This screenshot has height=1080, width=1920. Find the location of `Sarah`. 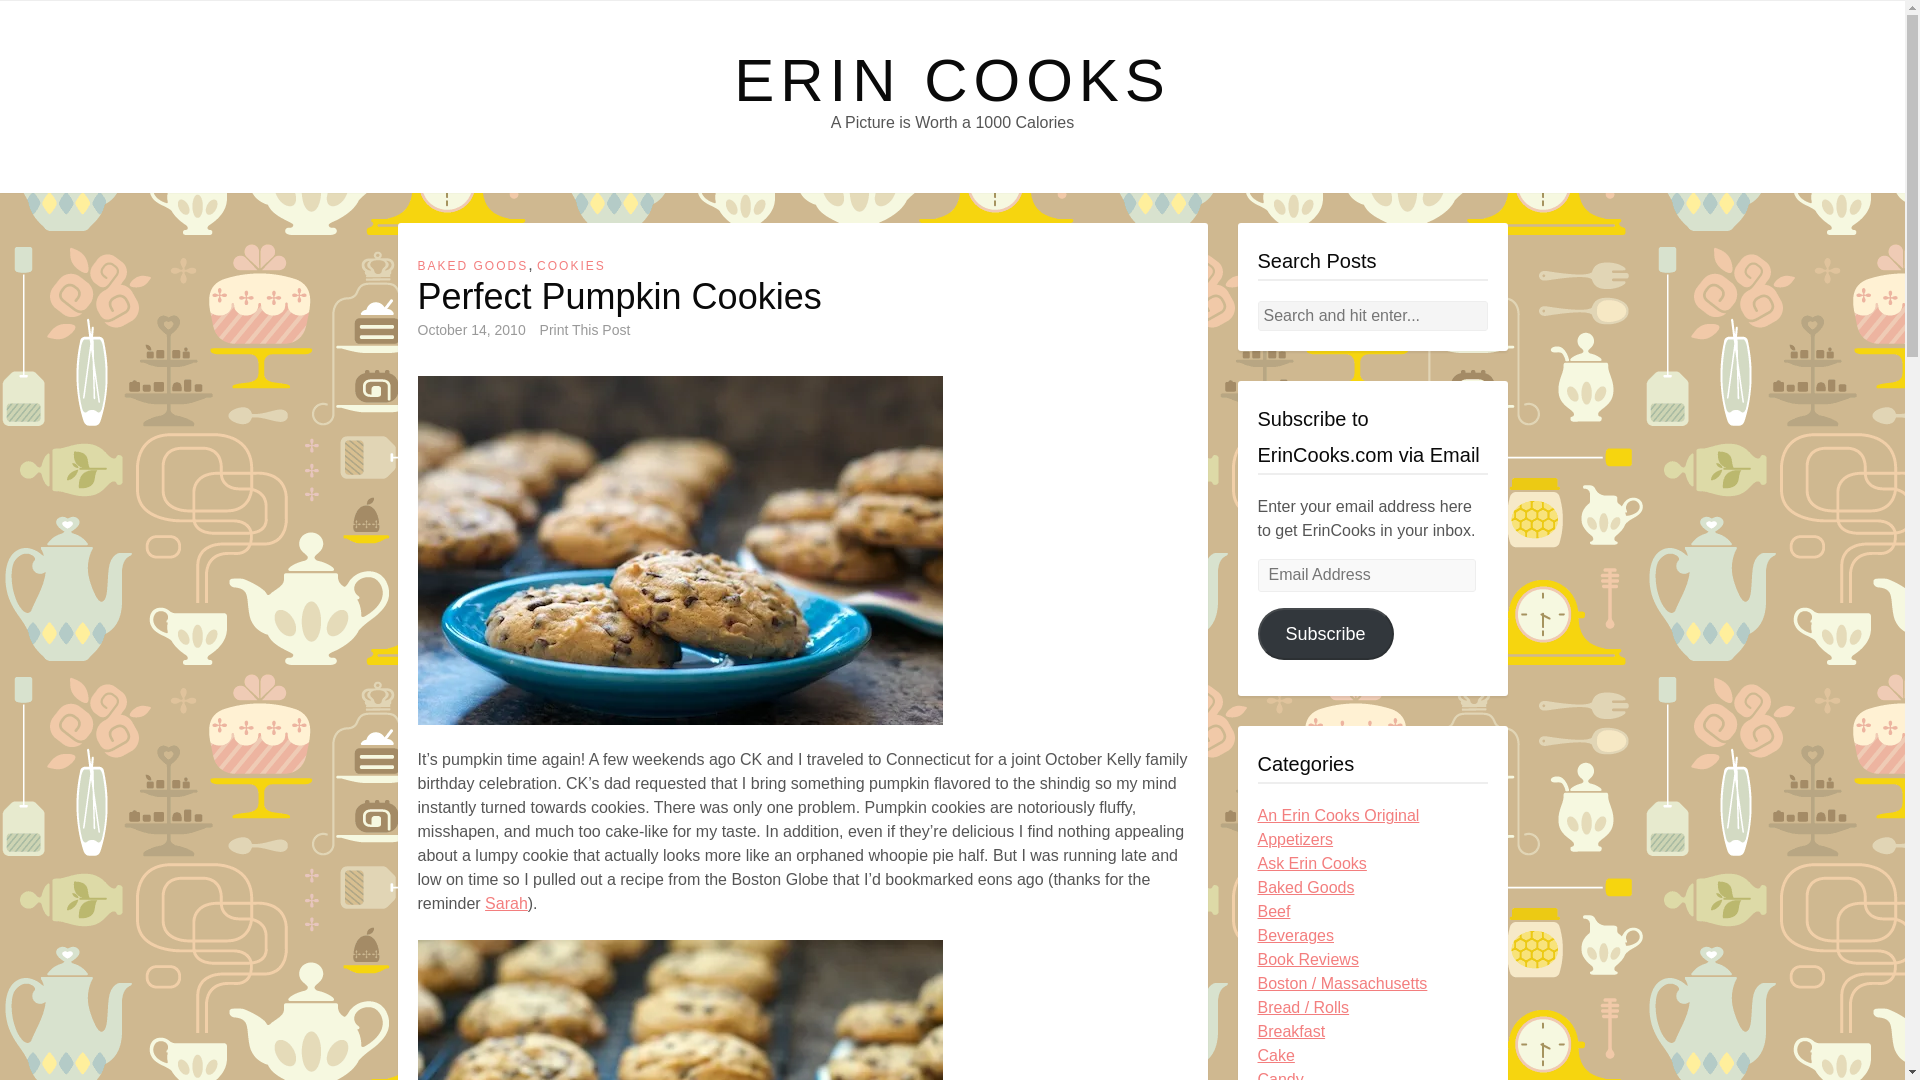

Sarah is located at coordinates (506, 904).